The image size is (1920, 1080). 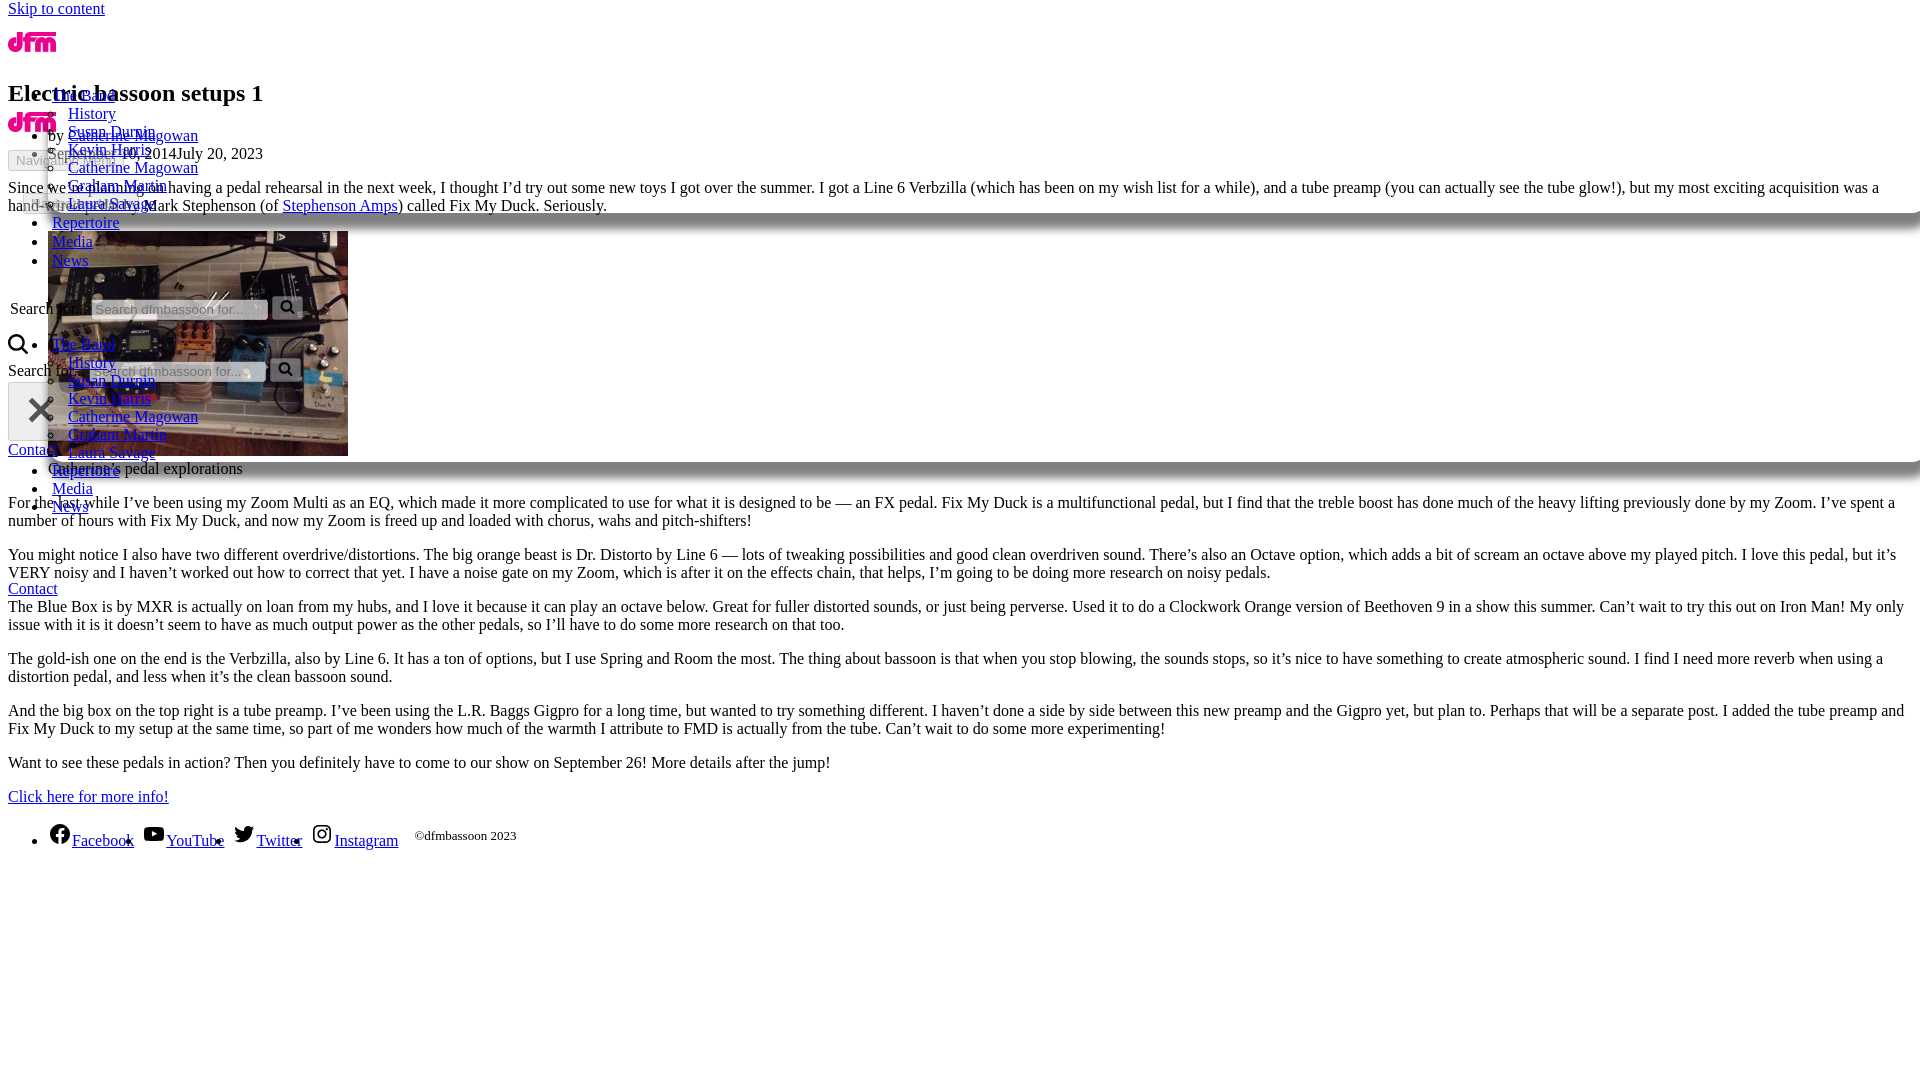 I want to click on Repertoire, so click(x=85, y=222).